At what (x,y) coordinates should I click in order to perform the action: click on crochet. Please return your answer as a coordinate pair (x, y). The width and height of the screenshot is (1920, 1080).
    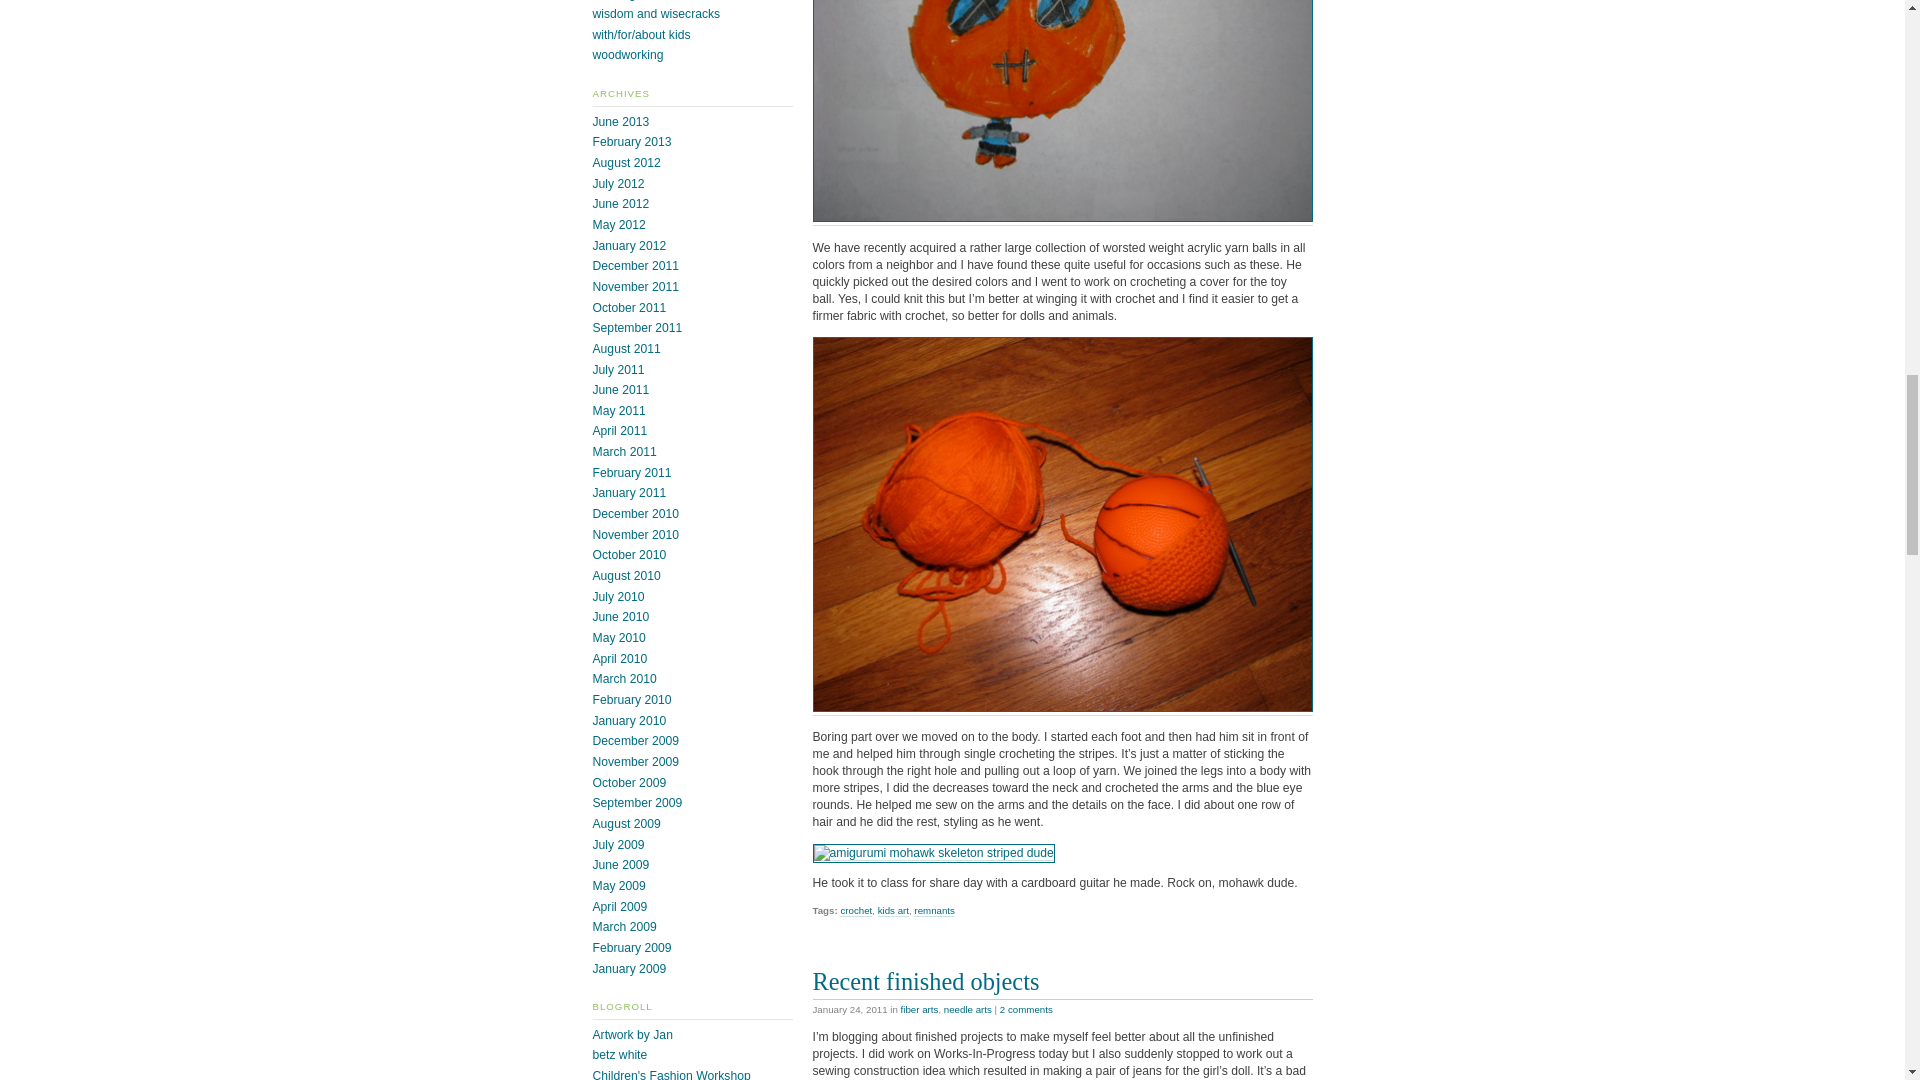
    Looking at the image, I should click on (856, 910).